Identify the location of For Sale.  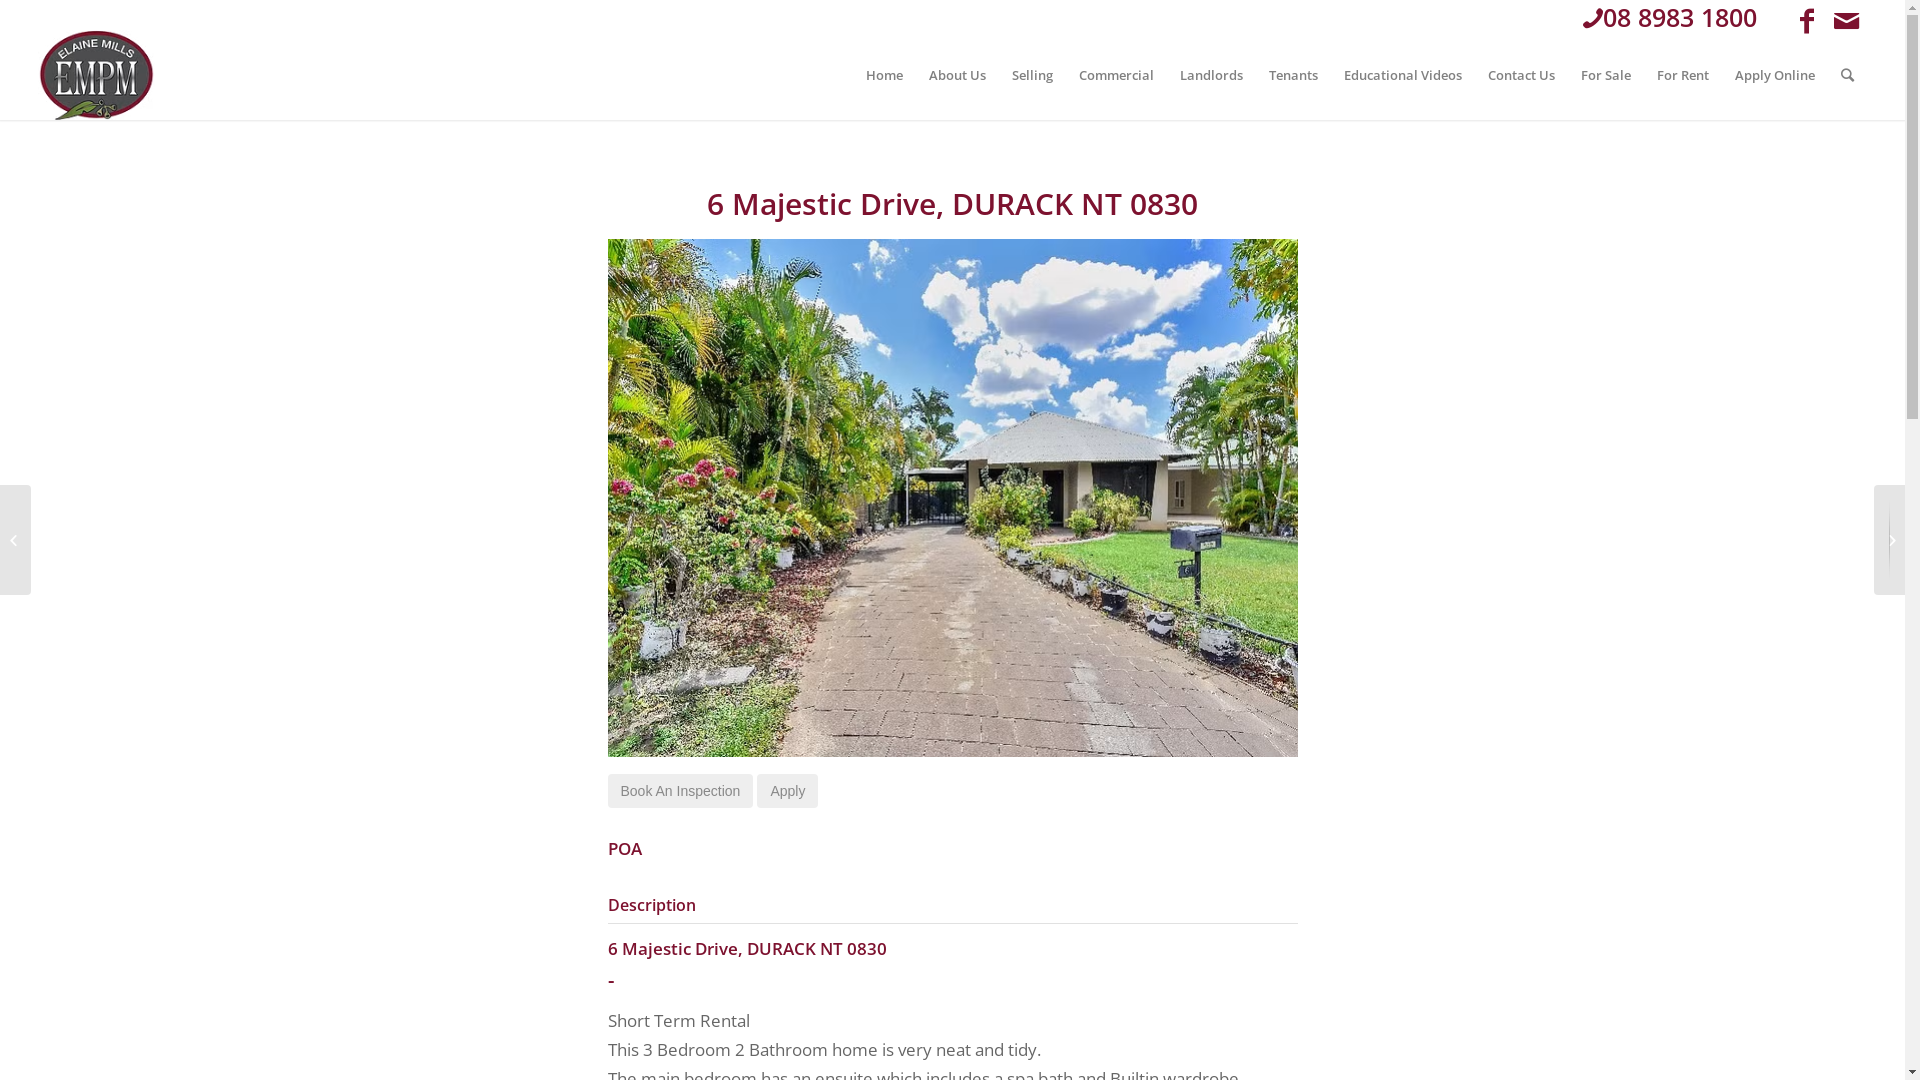
(1606, 75).